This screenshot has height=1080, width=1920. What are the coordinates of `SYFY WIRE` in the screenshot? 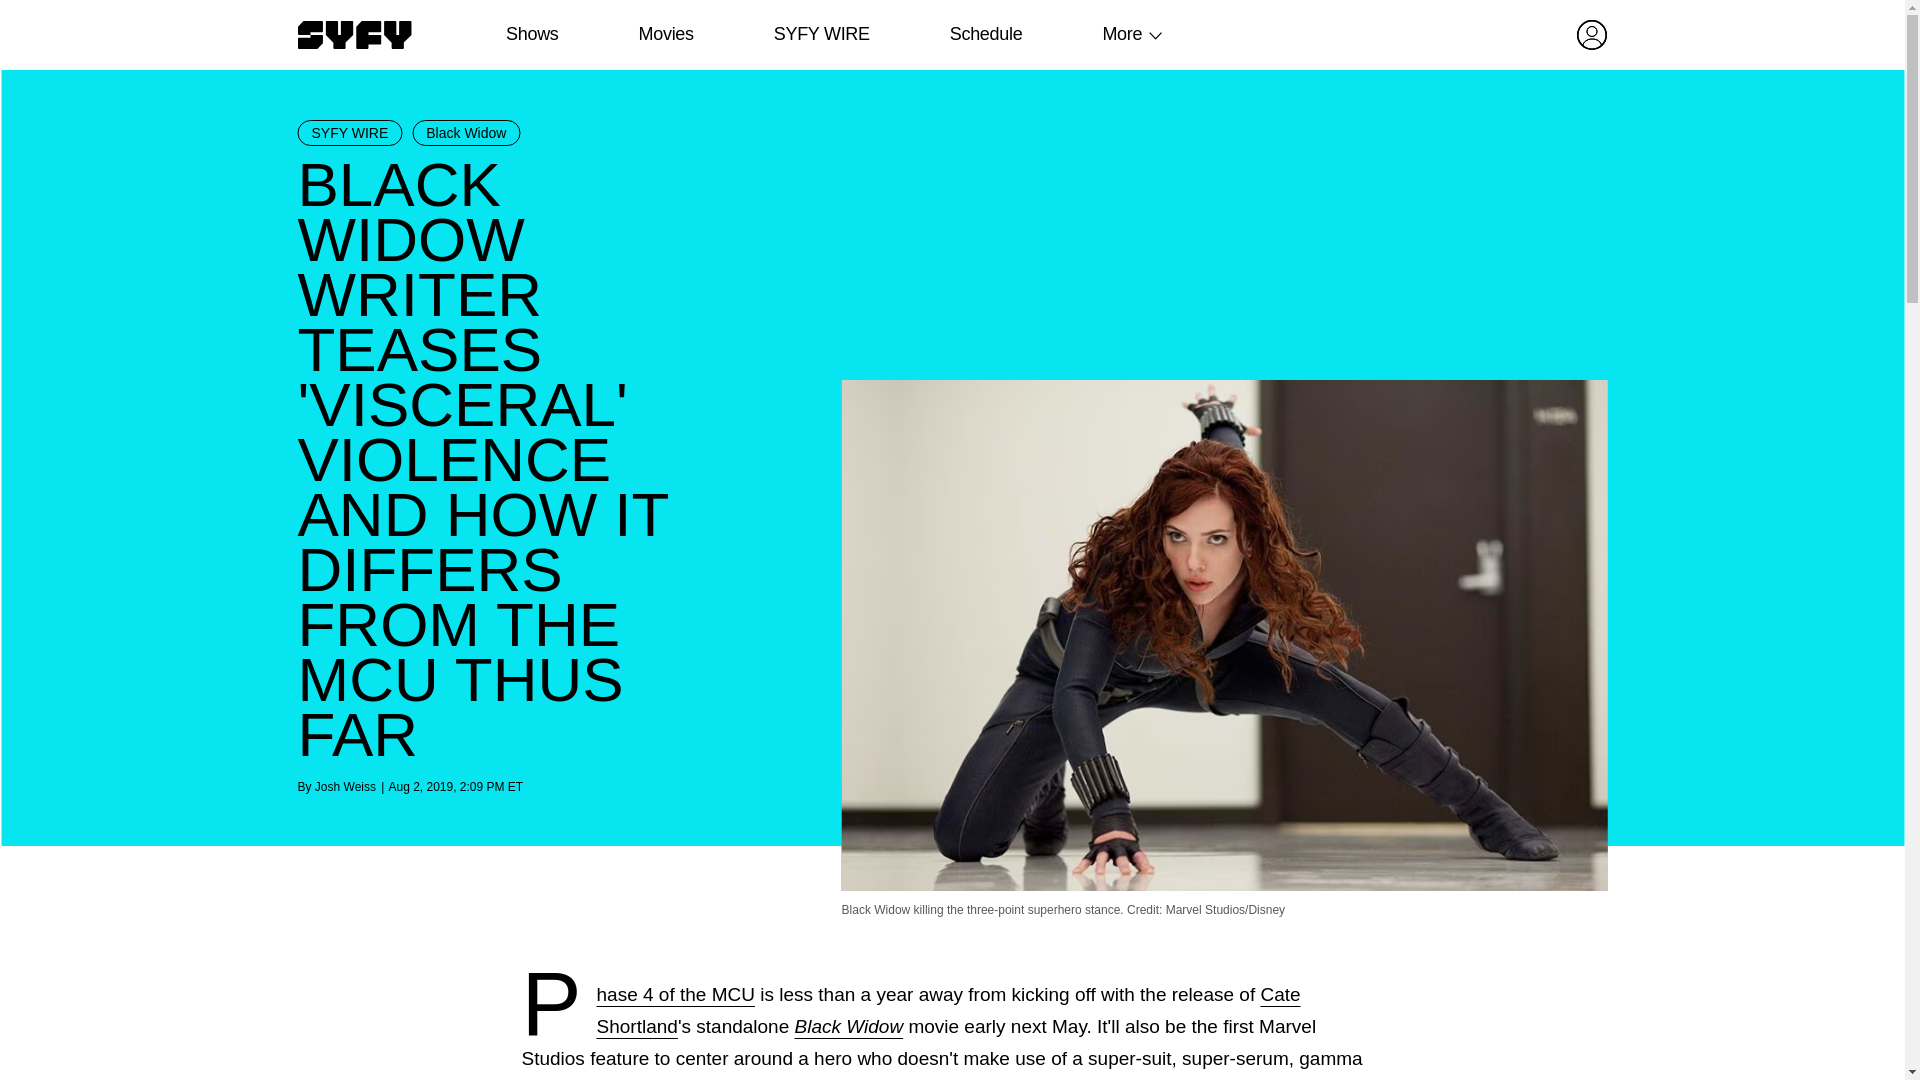 It's located at (821, 34).